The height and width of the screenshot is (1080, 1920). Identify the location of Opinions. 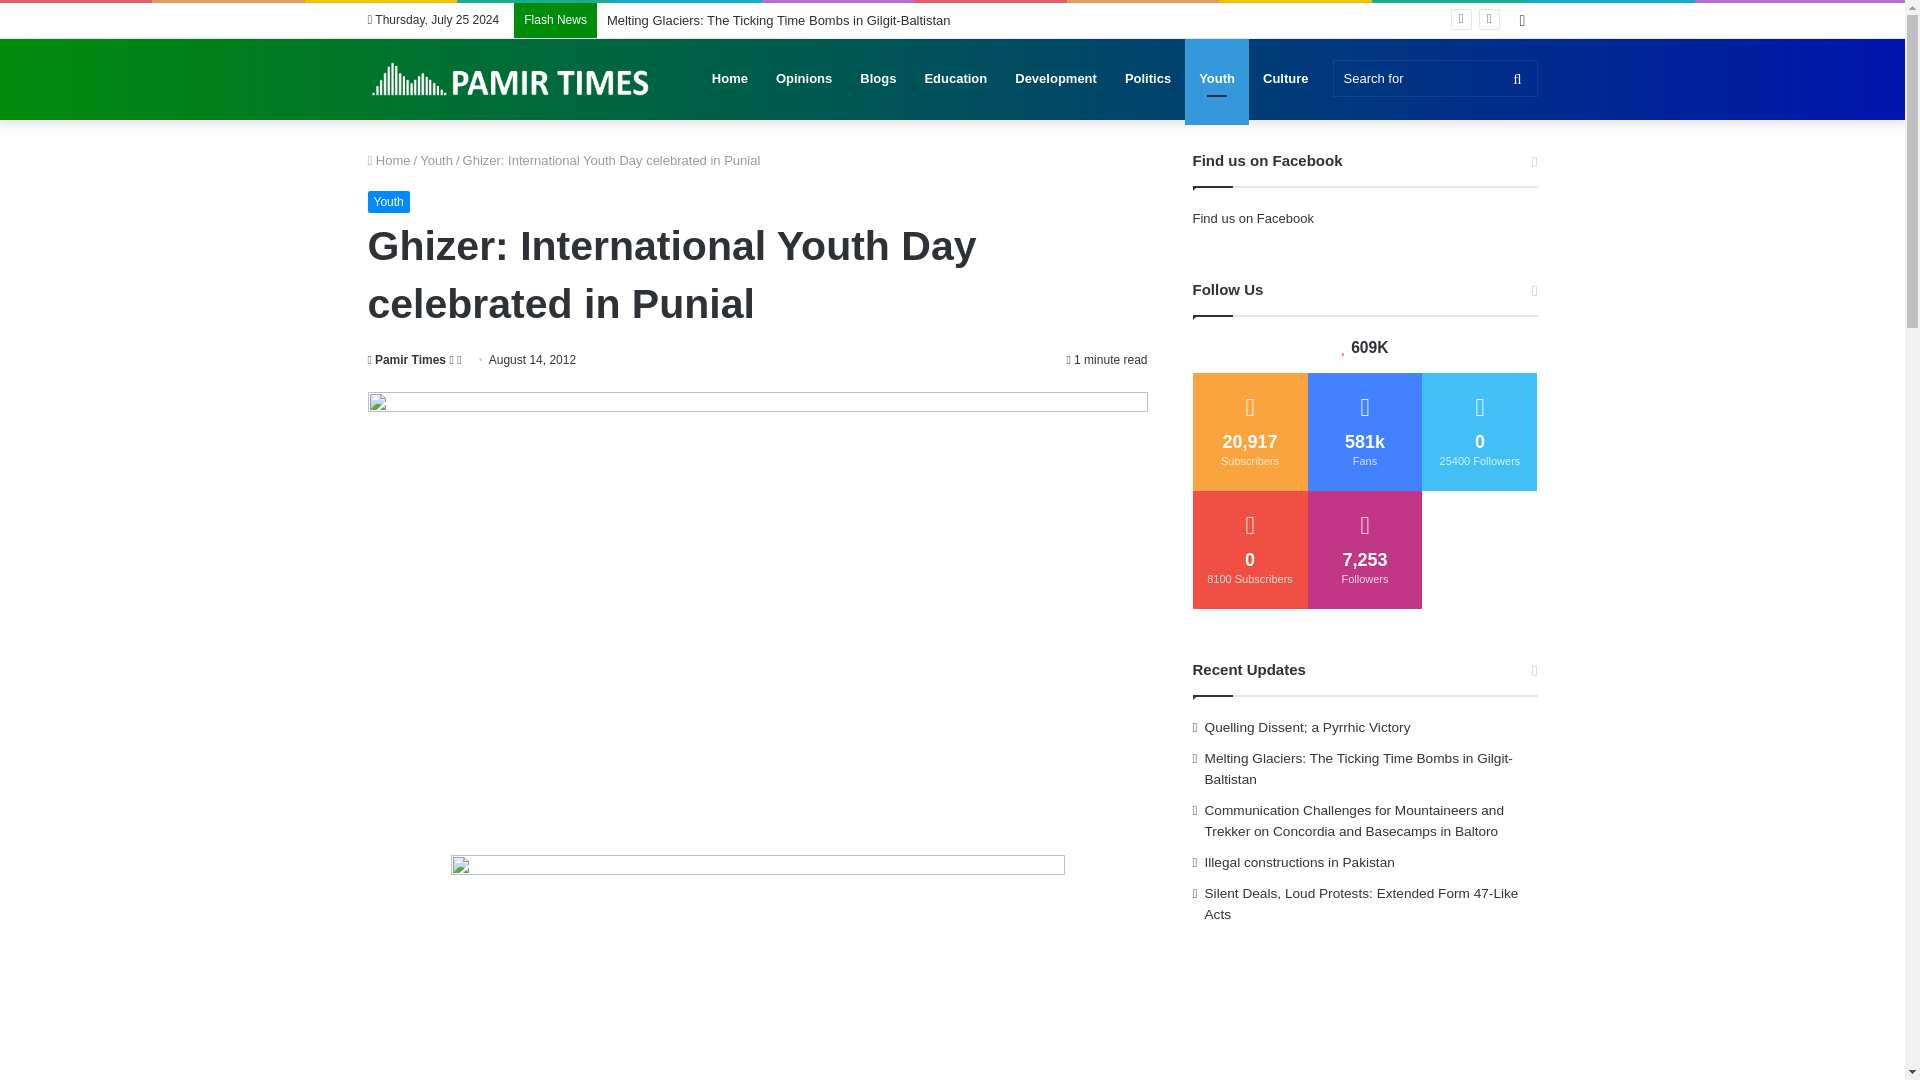
(804, 78).